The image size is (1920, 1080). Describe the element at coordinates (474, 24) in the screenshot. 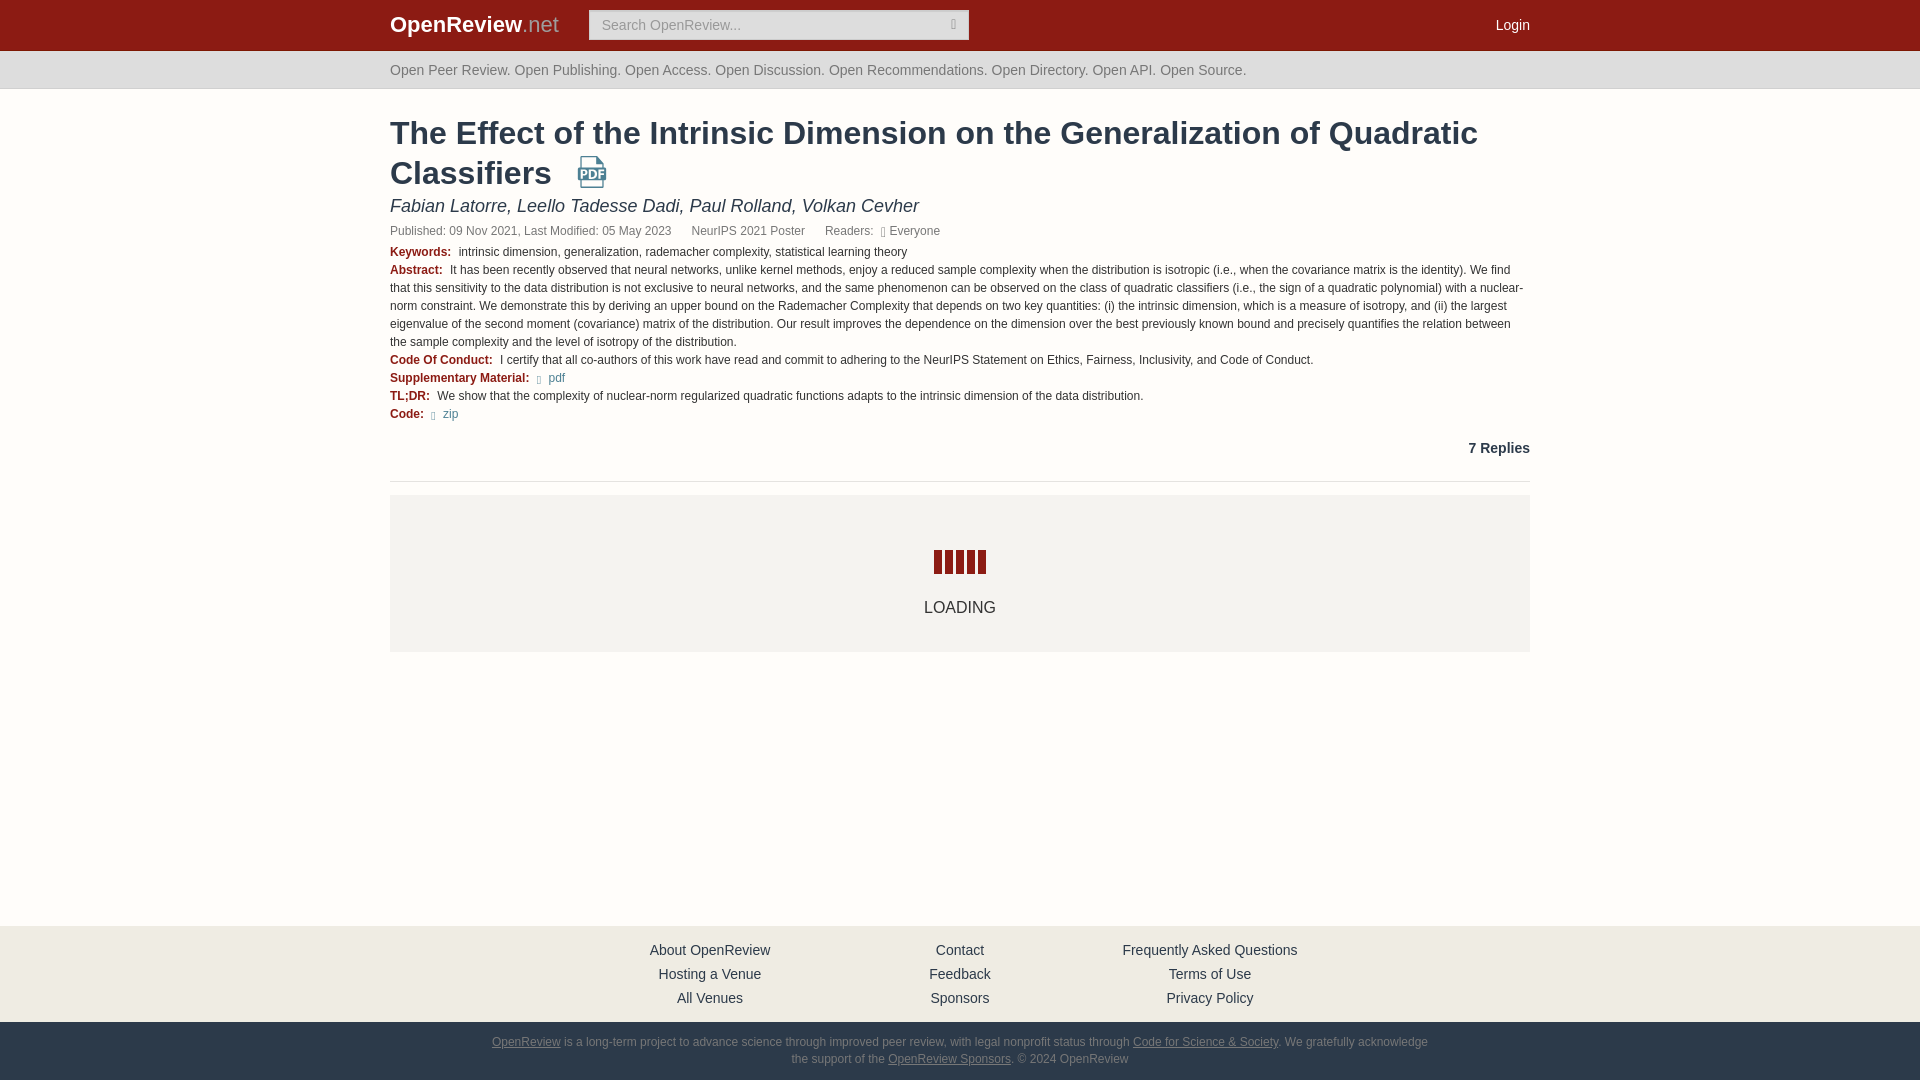

I see `OpenReview.net` at that location.